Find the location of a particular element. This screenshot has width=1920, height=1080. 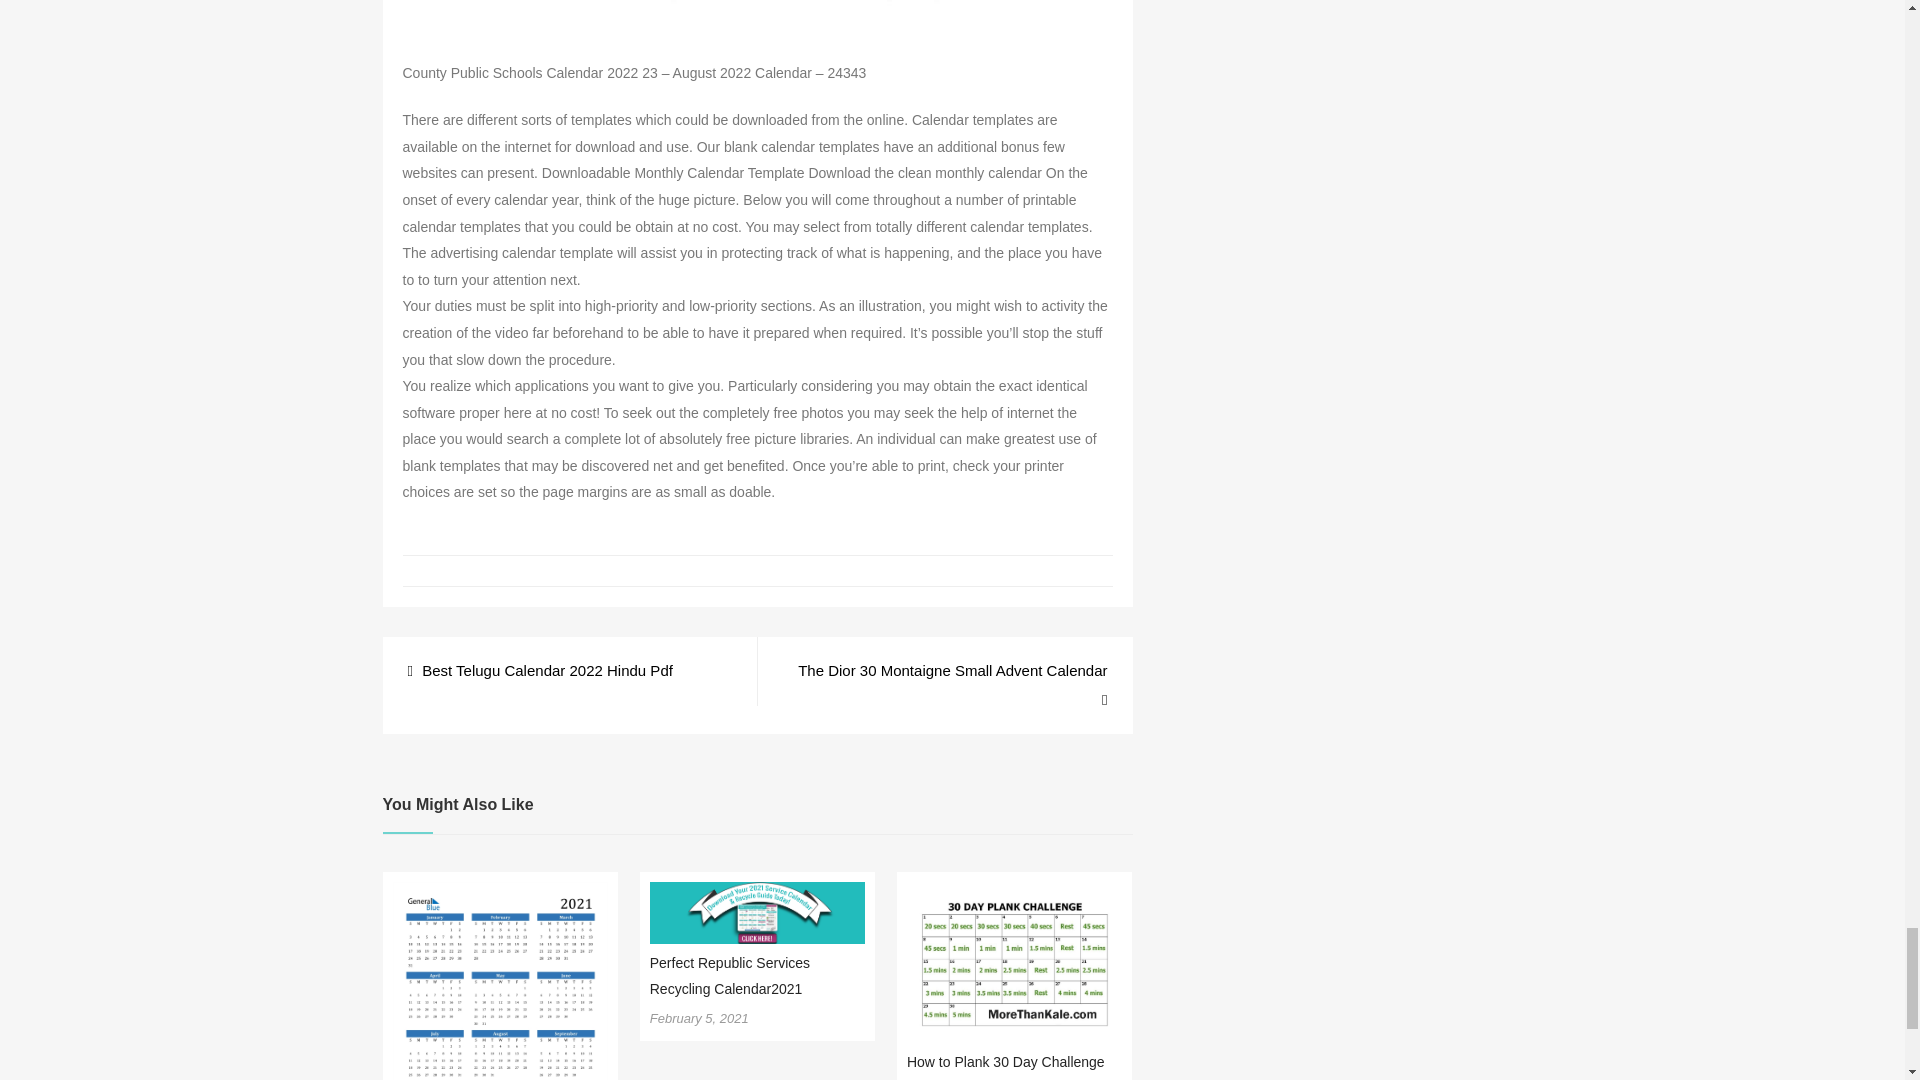

Perfect Republic Services Recycling Calendar2021 is located at coordinates (730, 974).